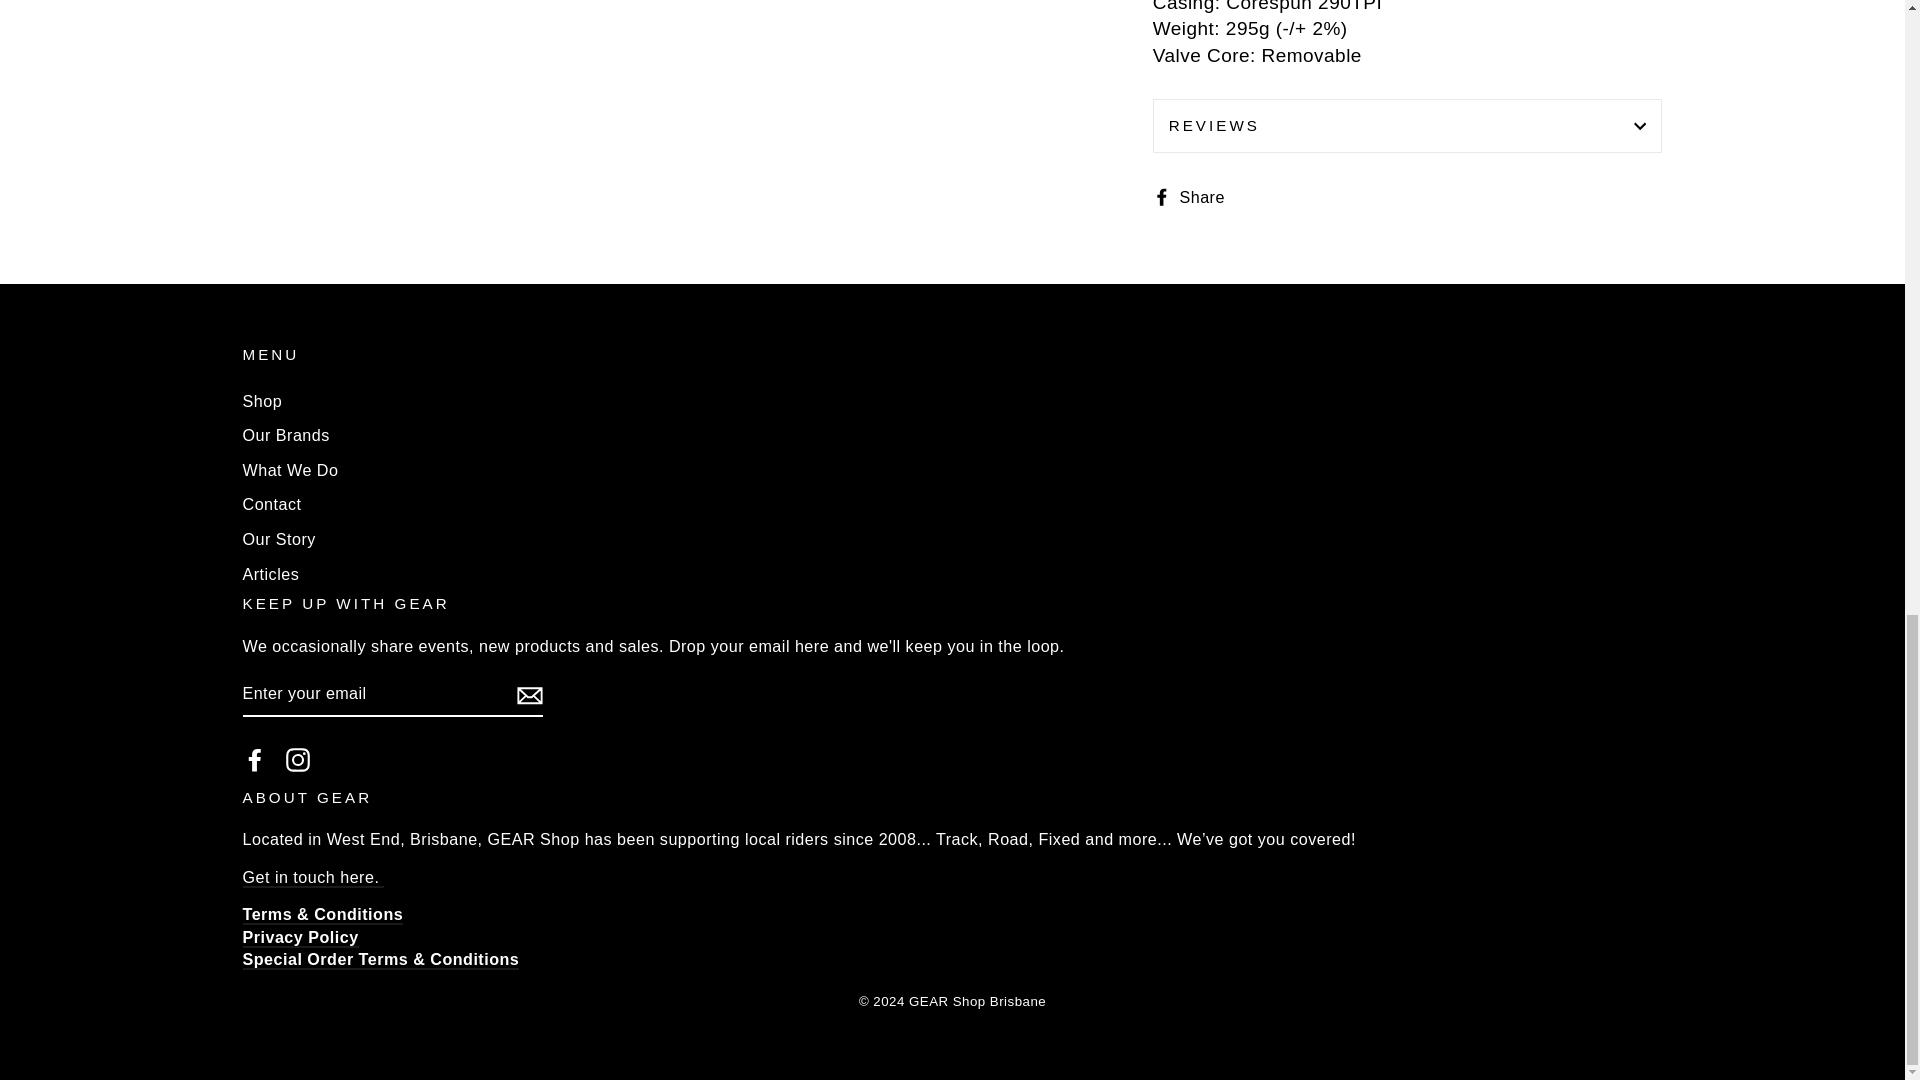 The height and width of the screenshot is (1080, 1920). Describe the element at coordinates (299, 938) in the screenshot. I see `Privacy Policy` at that location.